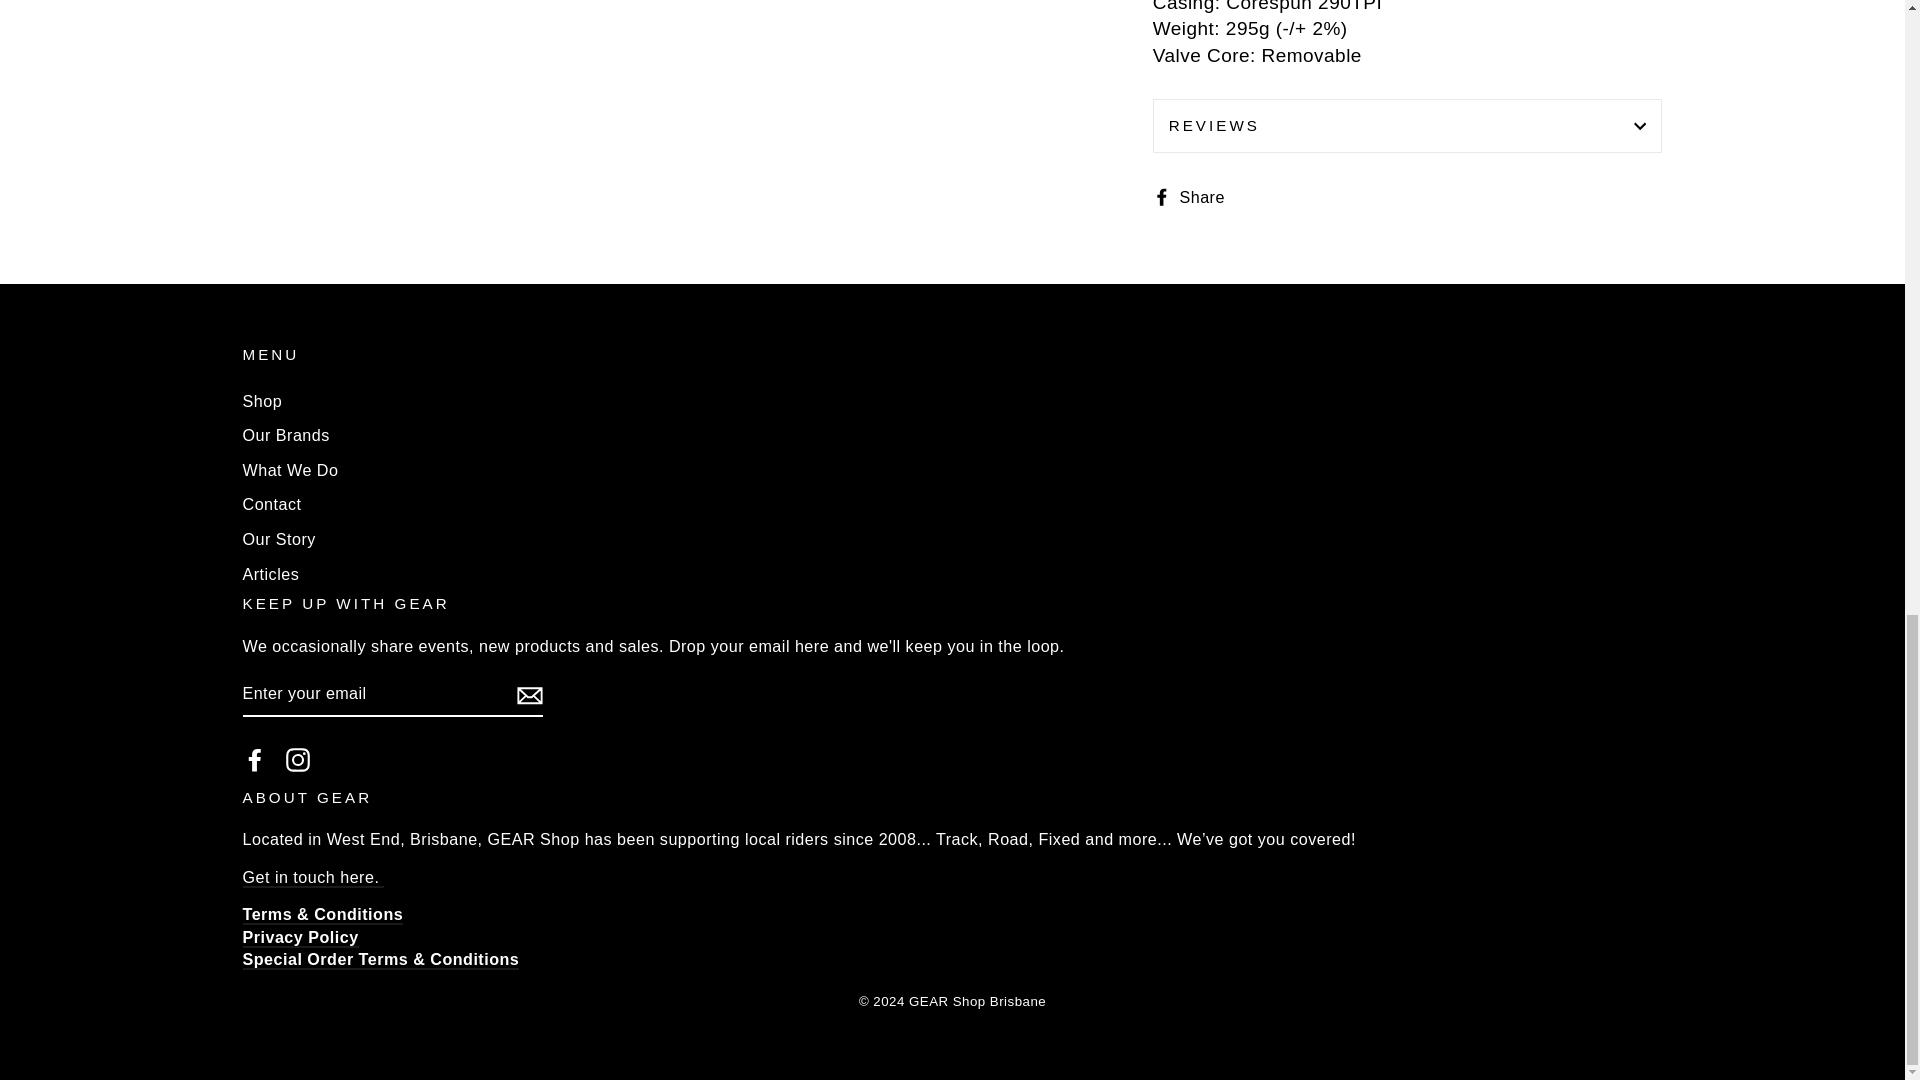 The height and width of the screenshot is (1080, 1920). Describe the element at coordinates (299, 938) in the screenshot. I see `Privacy Policy` at that location.